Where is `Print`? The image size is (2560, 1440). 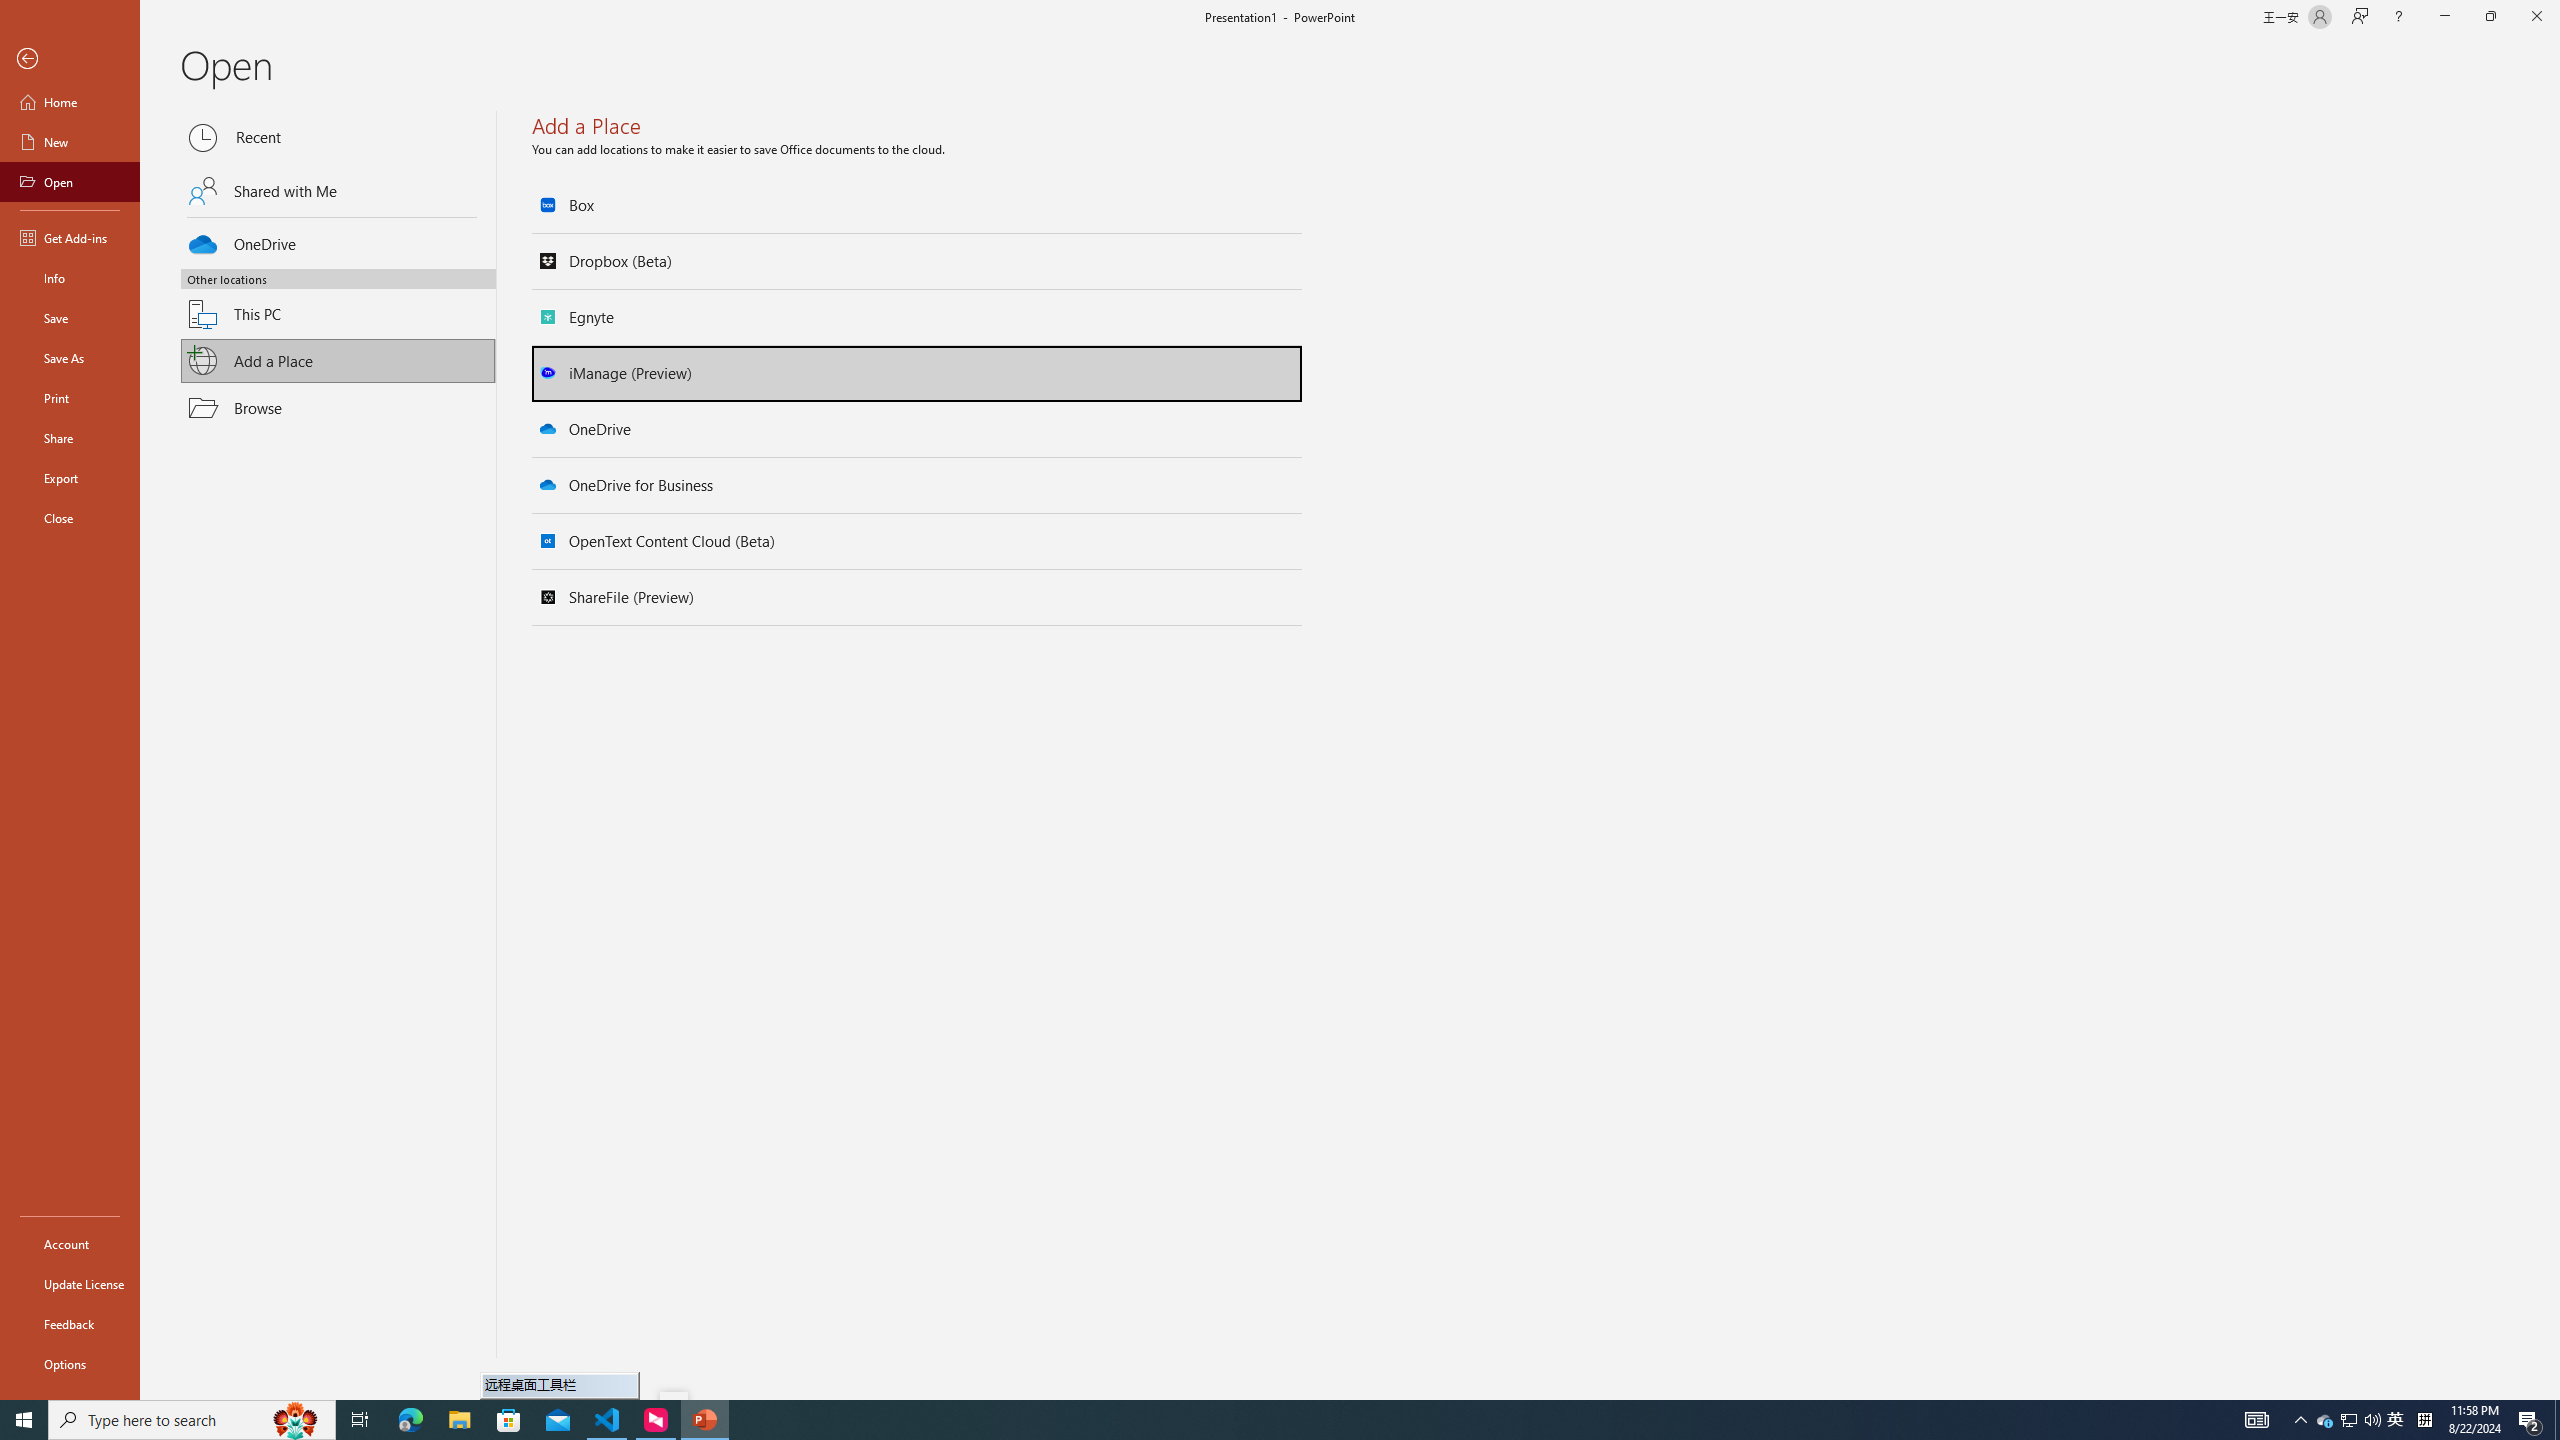
Print is located at coordinates (70, 397).